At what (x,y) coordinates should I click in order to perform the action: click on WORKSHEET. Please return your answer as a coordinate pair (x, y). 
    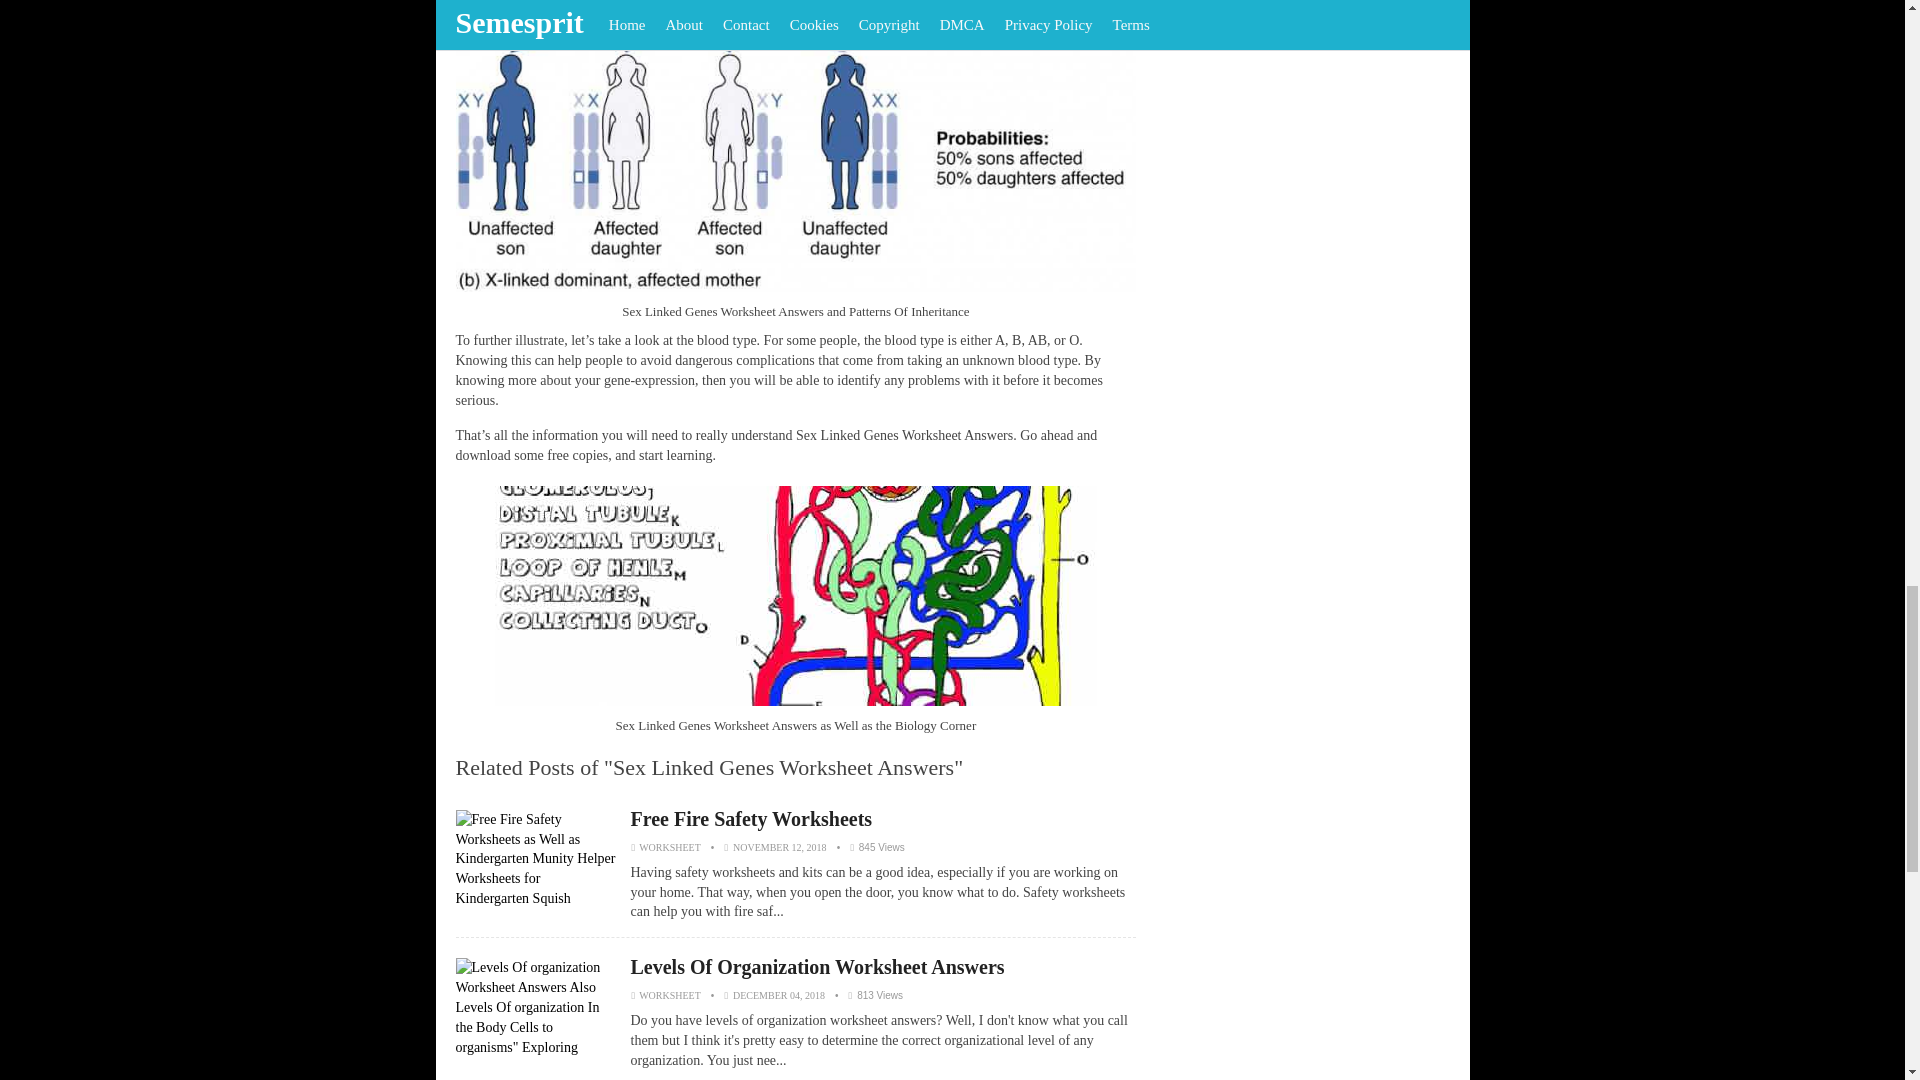
    Looking at the image, I should click on (670, 996).